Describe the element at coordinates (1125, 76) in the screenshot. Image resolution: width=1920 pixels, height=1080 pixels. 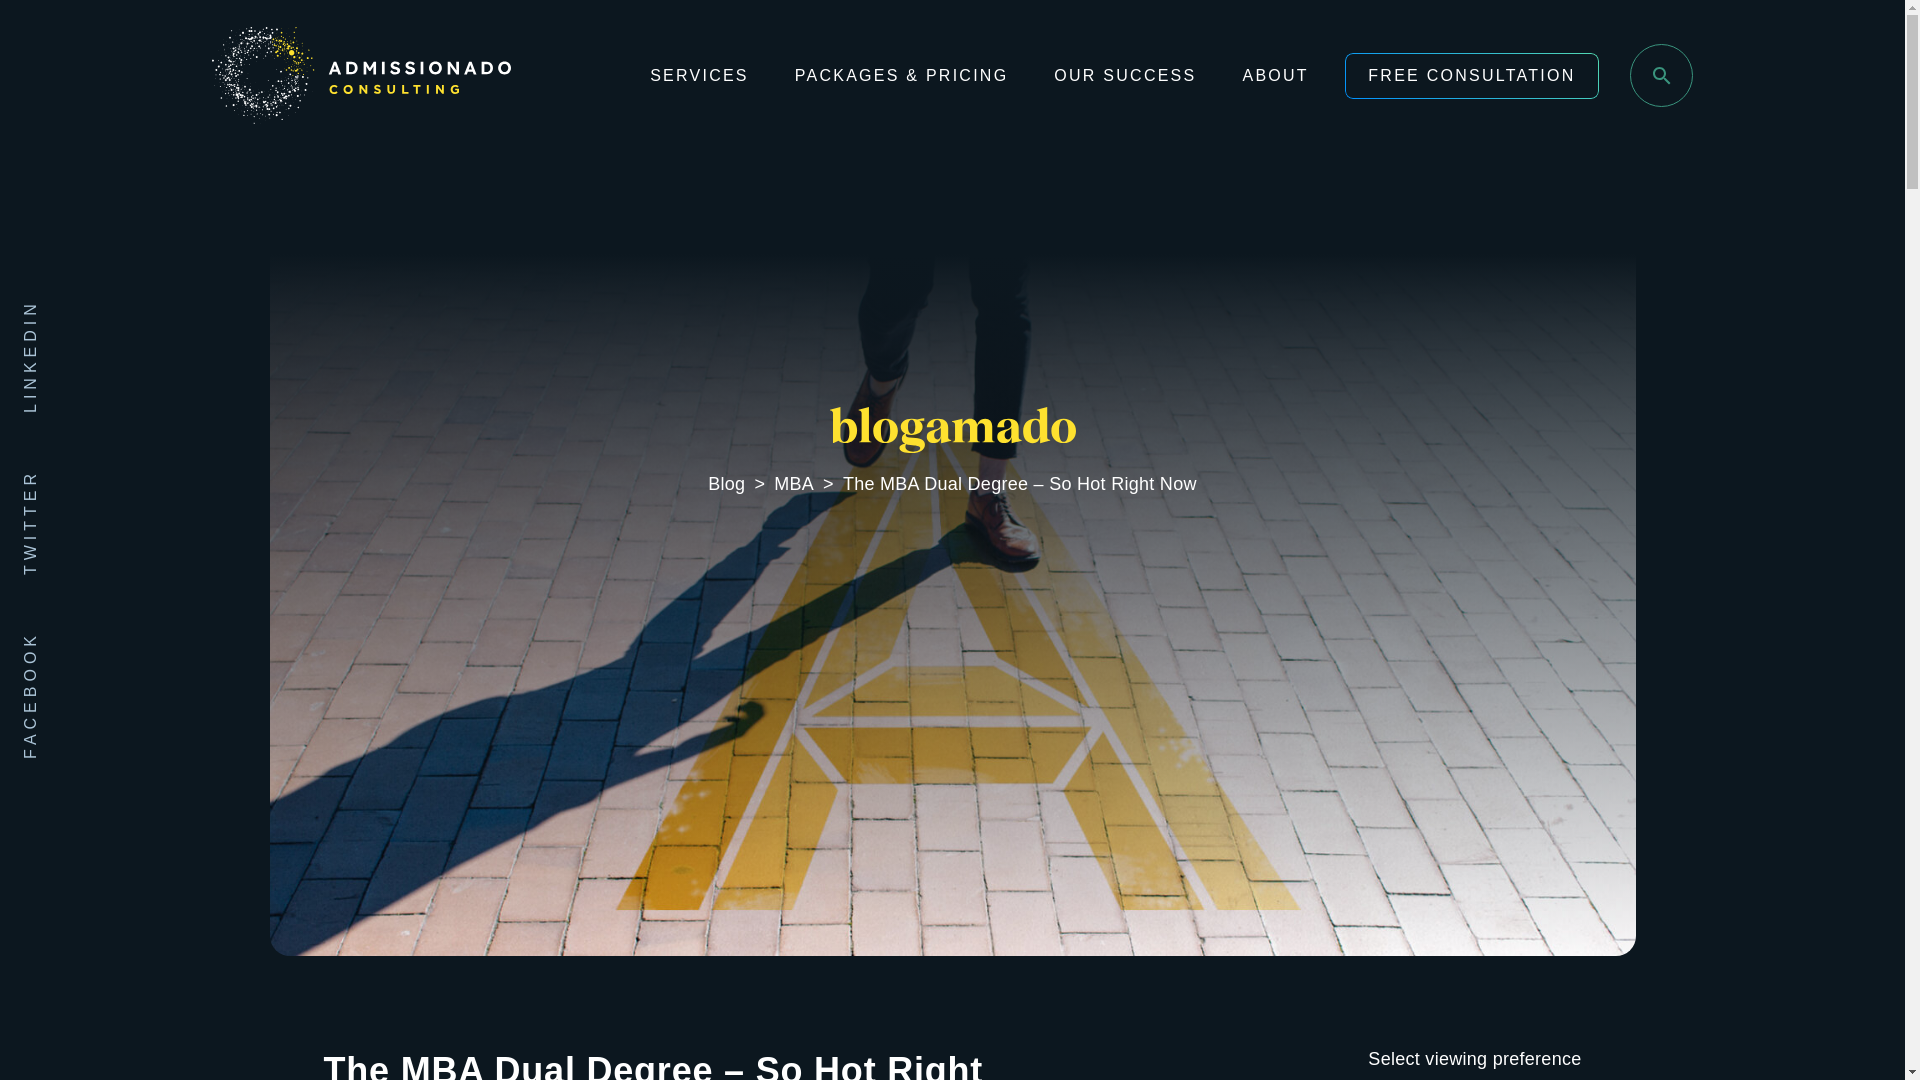
I see `OUR SUCCESS` at that location.